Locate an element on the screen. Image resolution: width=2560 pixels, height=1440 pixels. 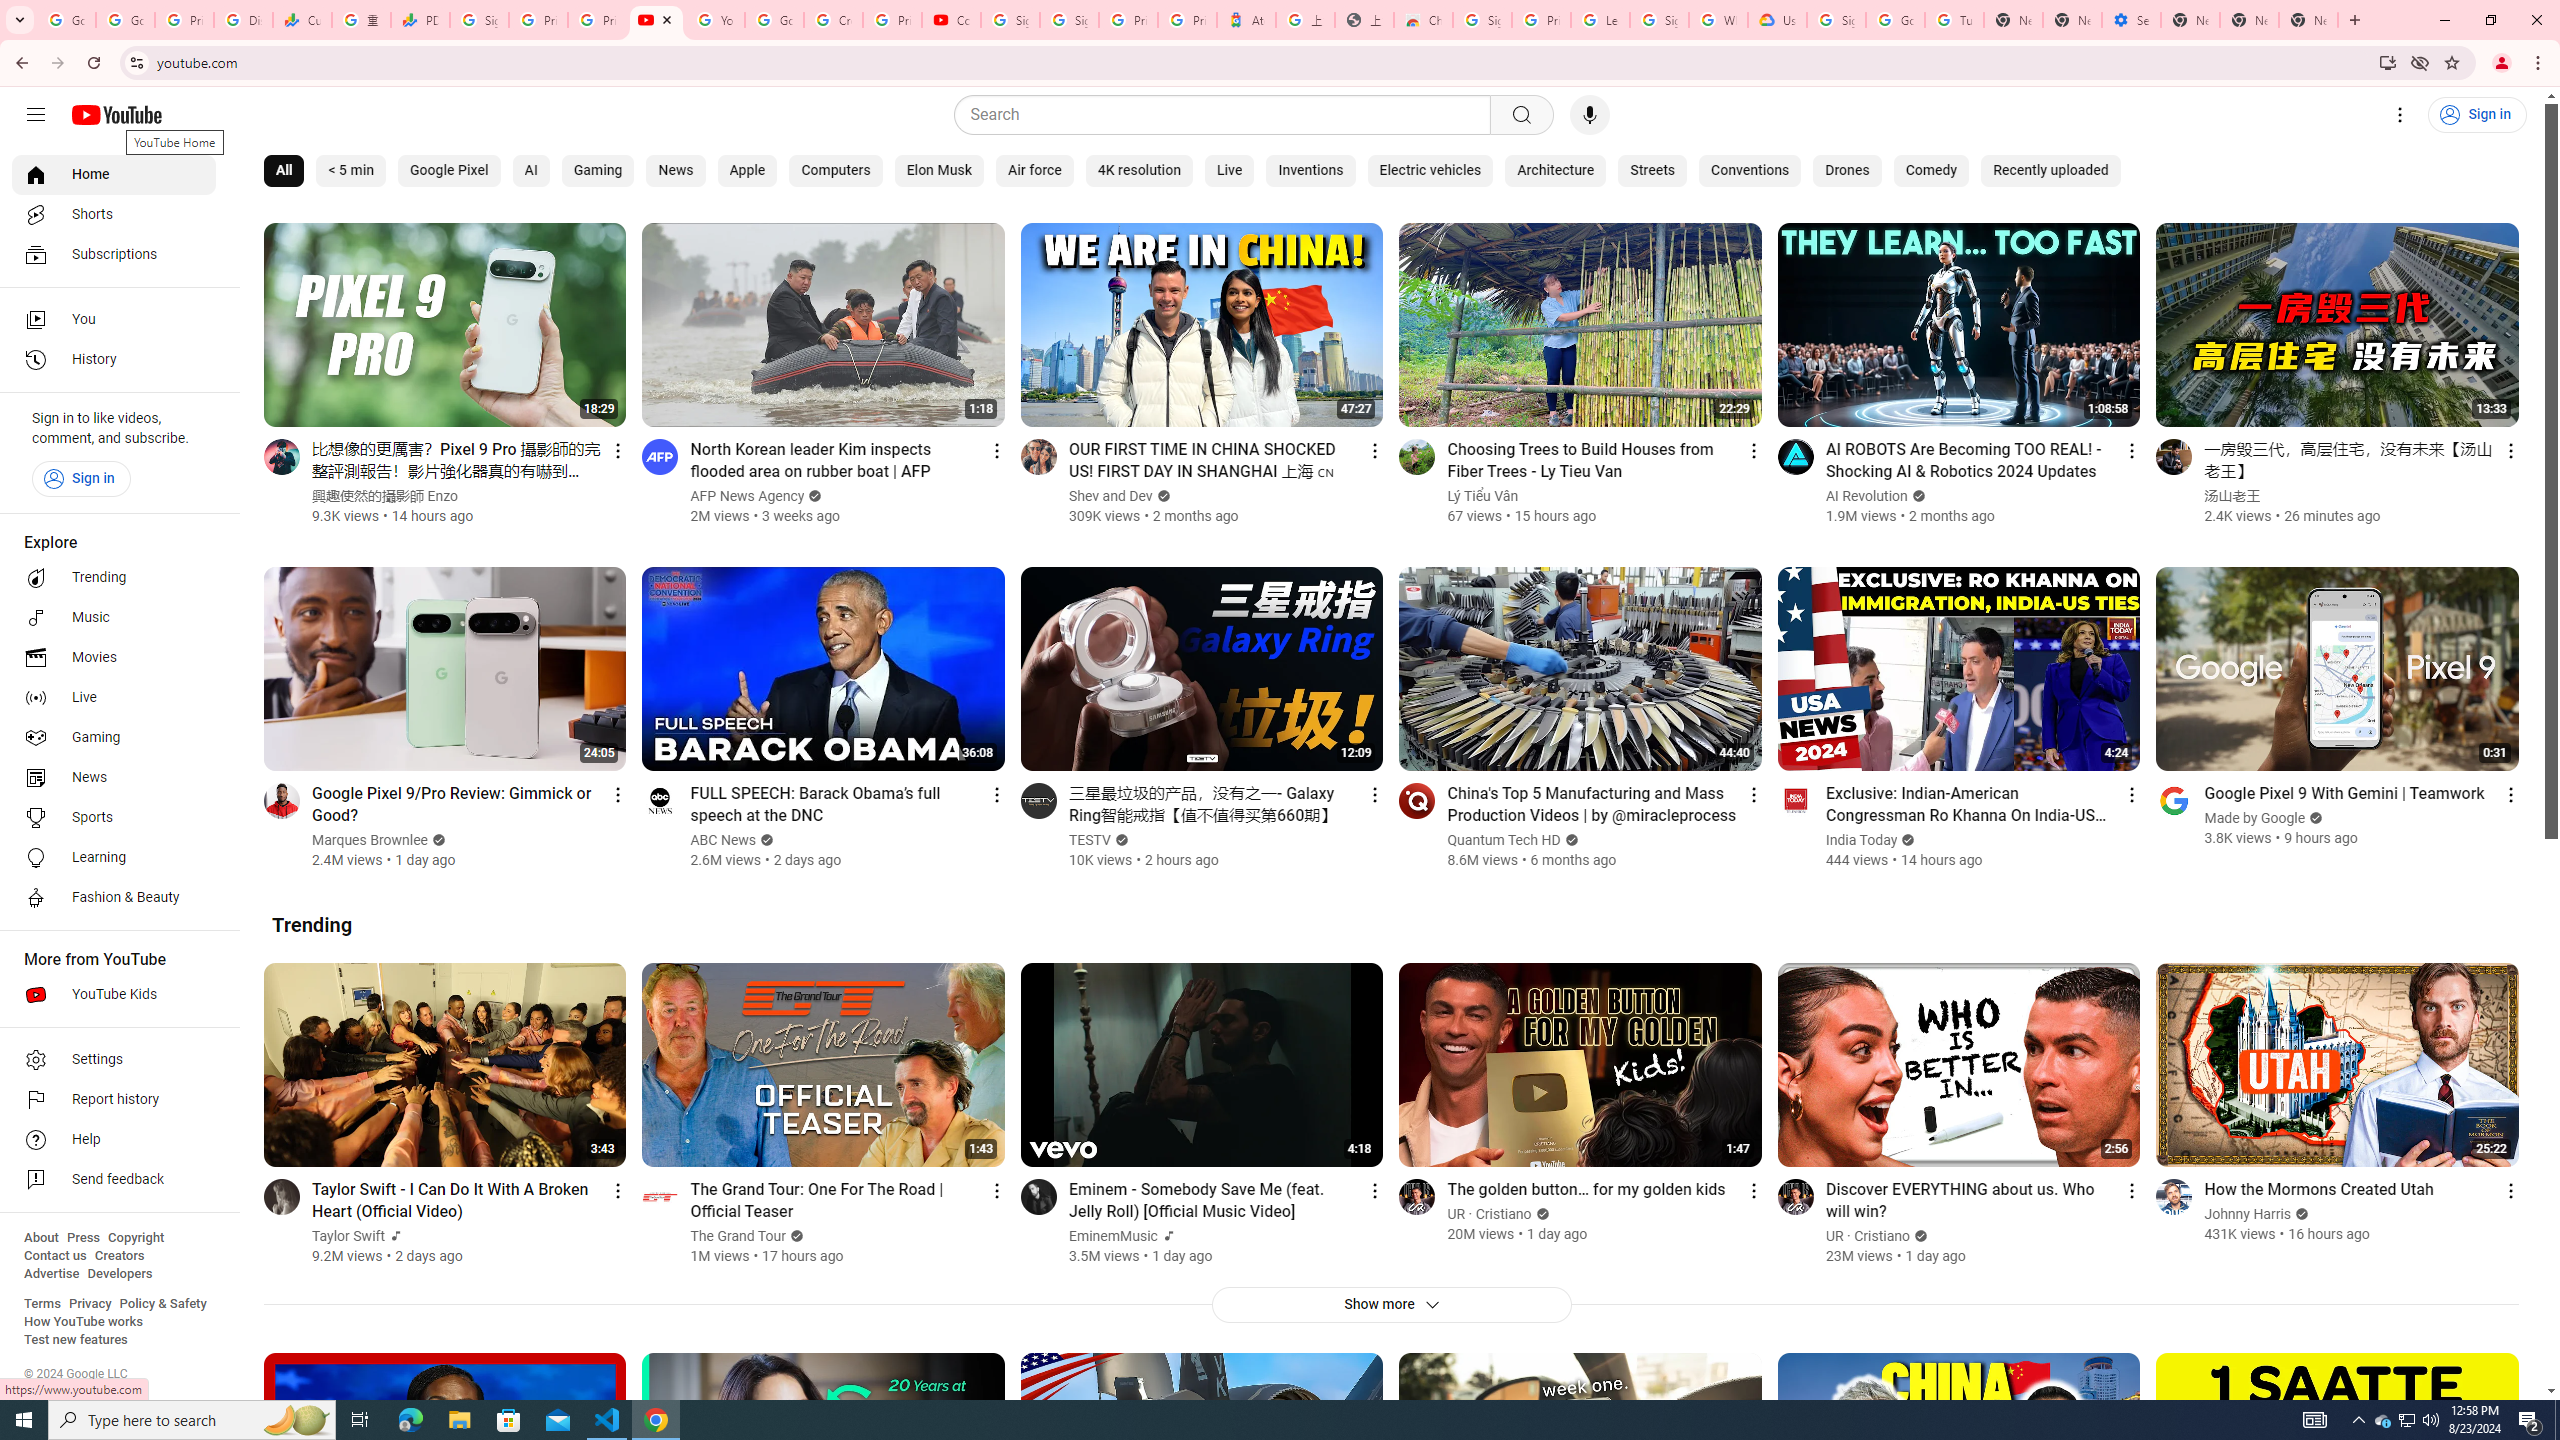
The Grand Tour is located at coordinates (740, 1236).